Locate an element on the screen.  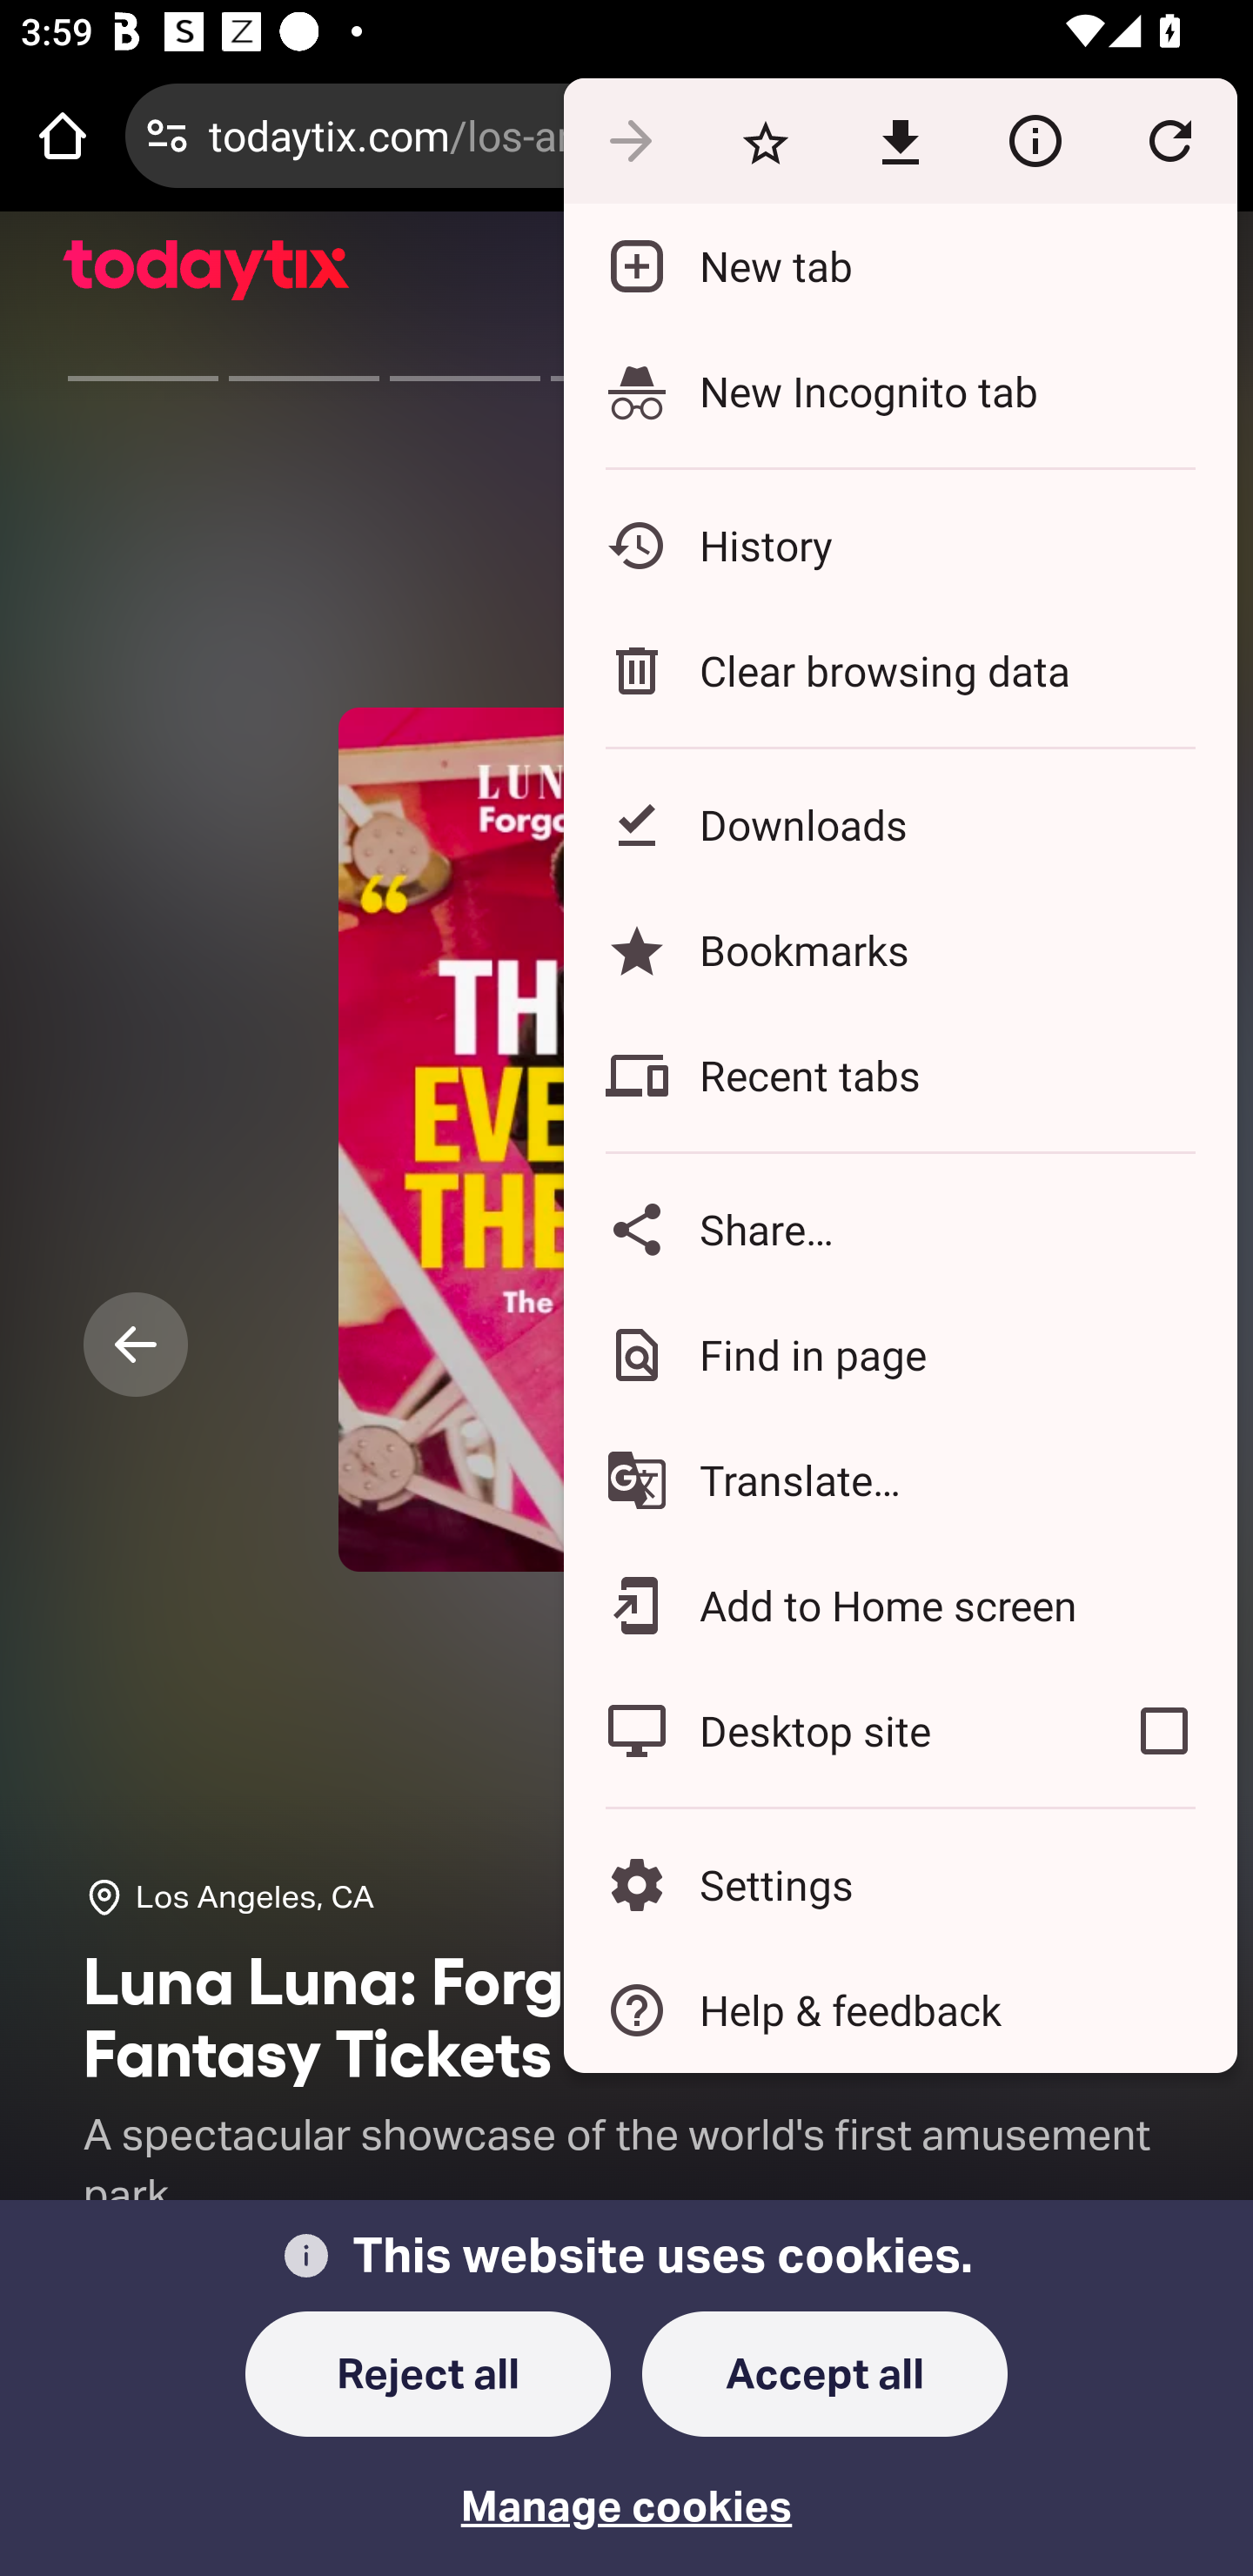
Find in page is located at coordinates (901, 1354).